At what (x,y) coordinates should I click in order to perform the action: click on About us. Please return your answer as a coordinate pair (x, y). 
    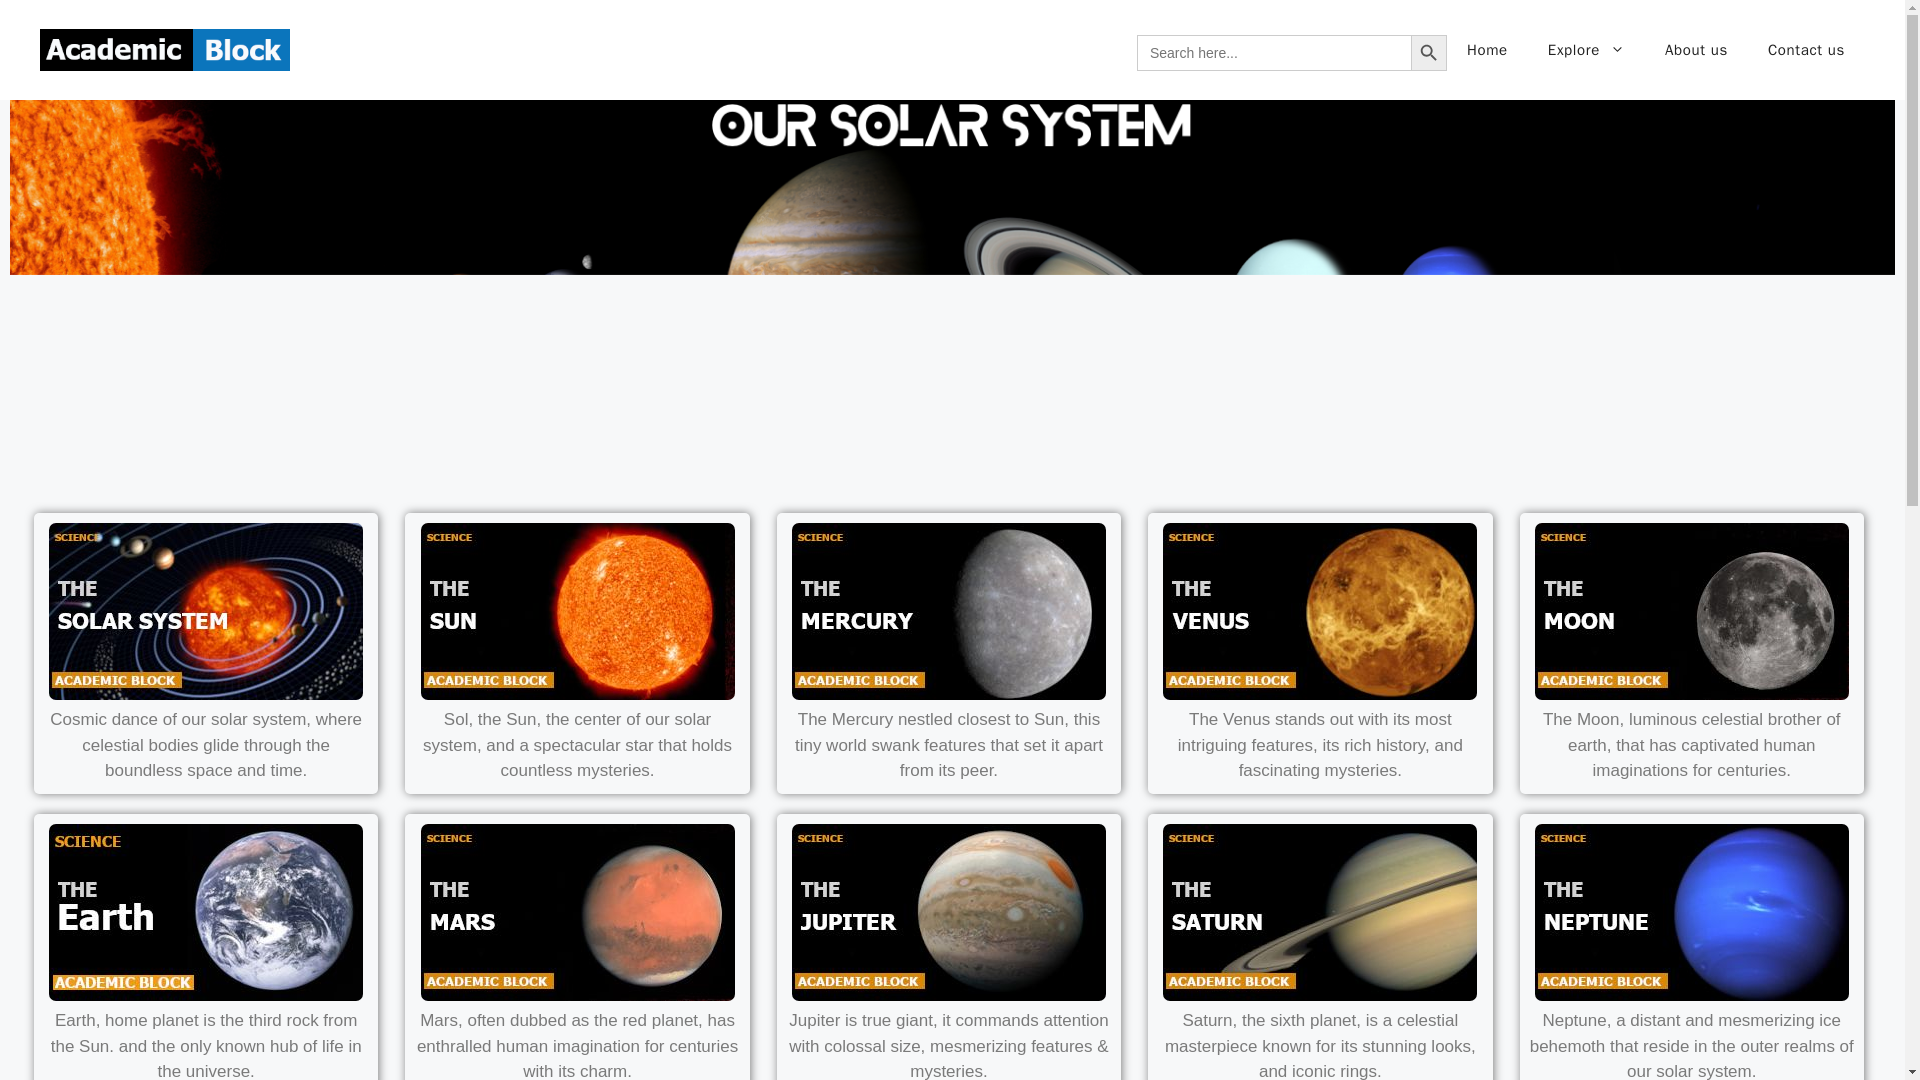
    Looking at the image, I should click on (1696, 50).